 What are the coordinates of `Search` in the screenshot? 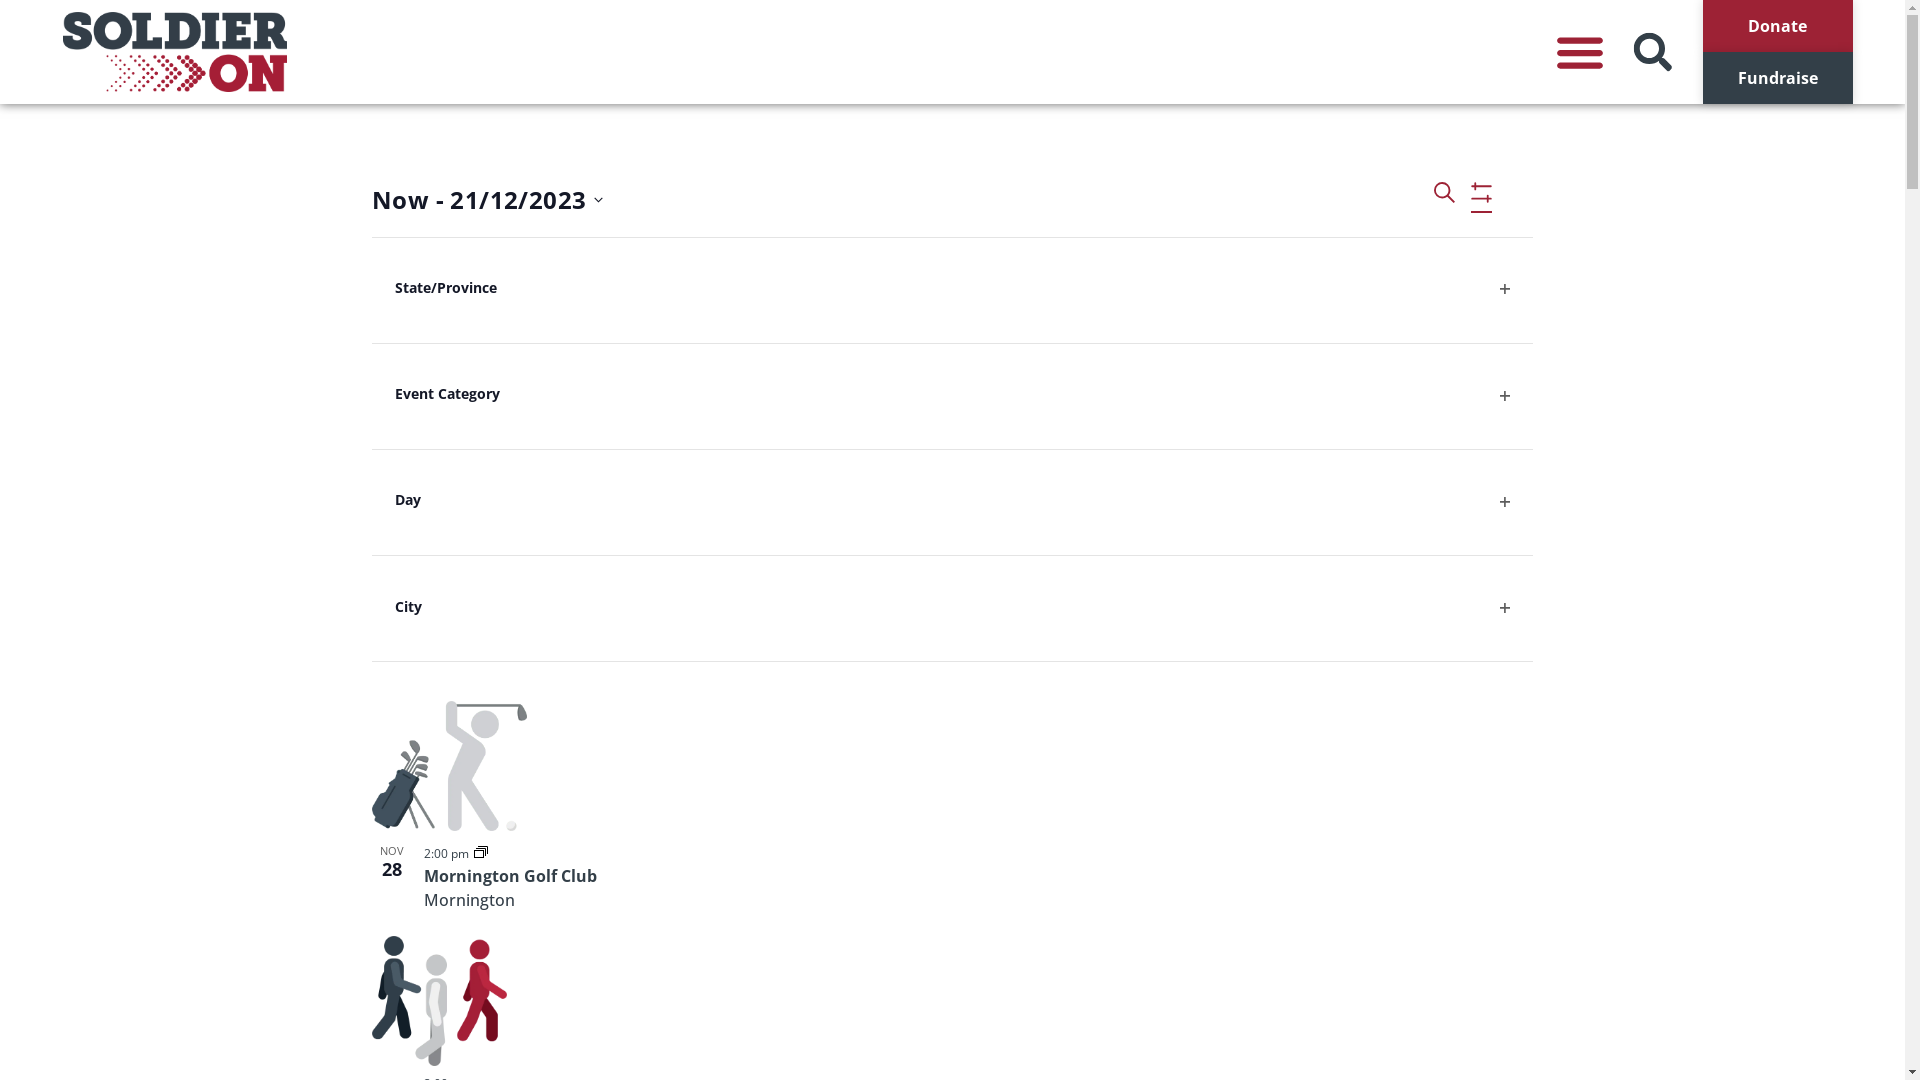 It's located at (1444, 200).